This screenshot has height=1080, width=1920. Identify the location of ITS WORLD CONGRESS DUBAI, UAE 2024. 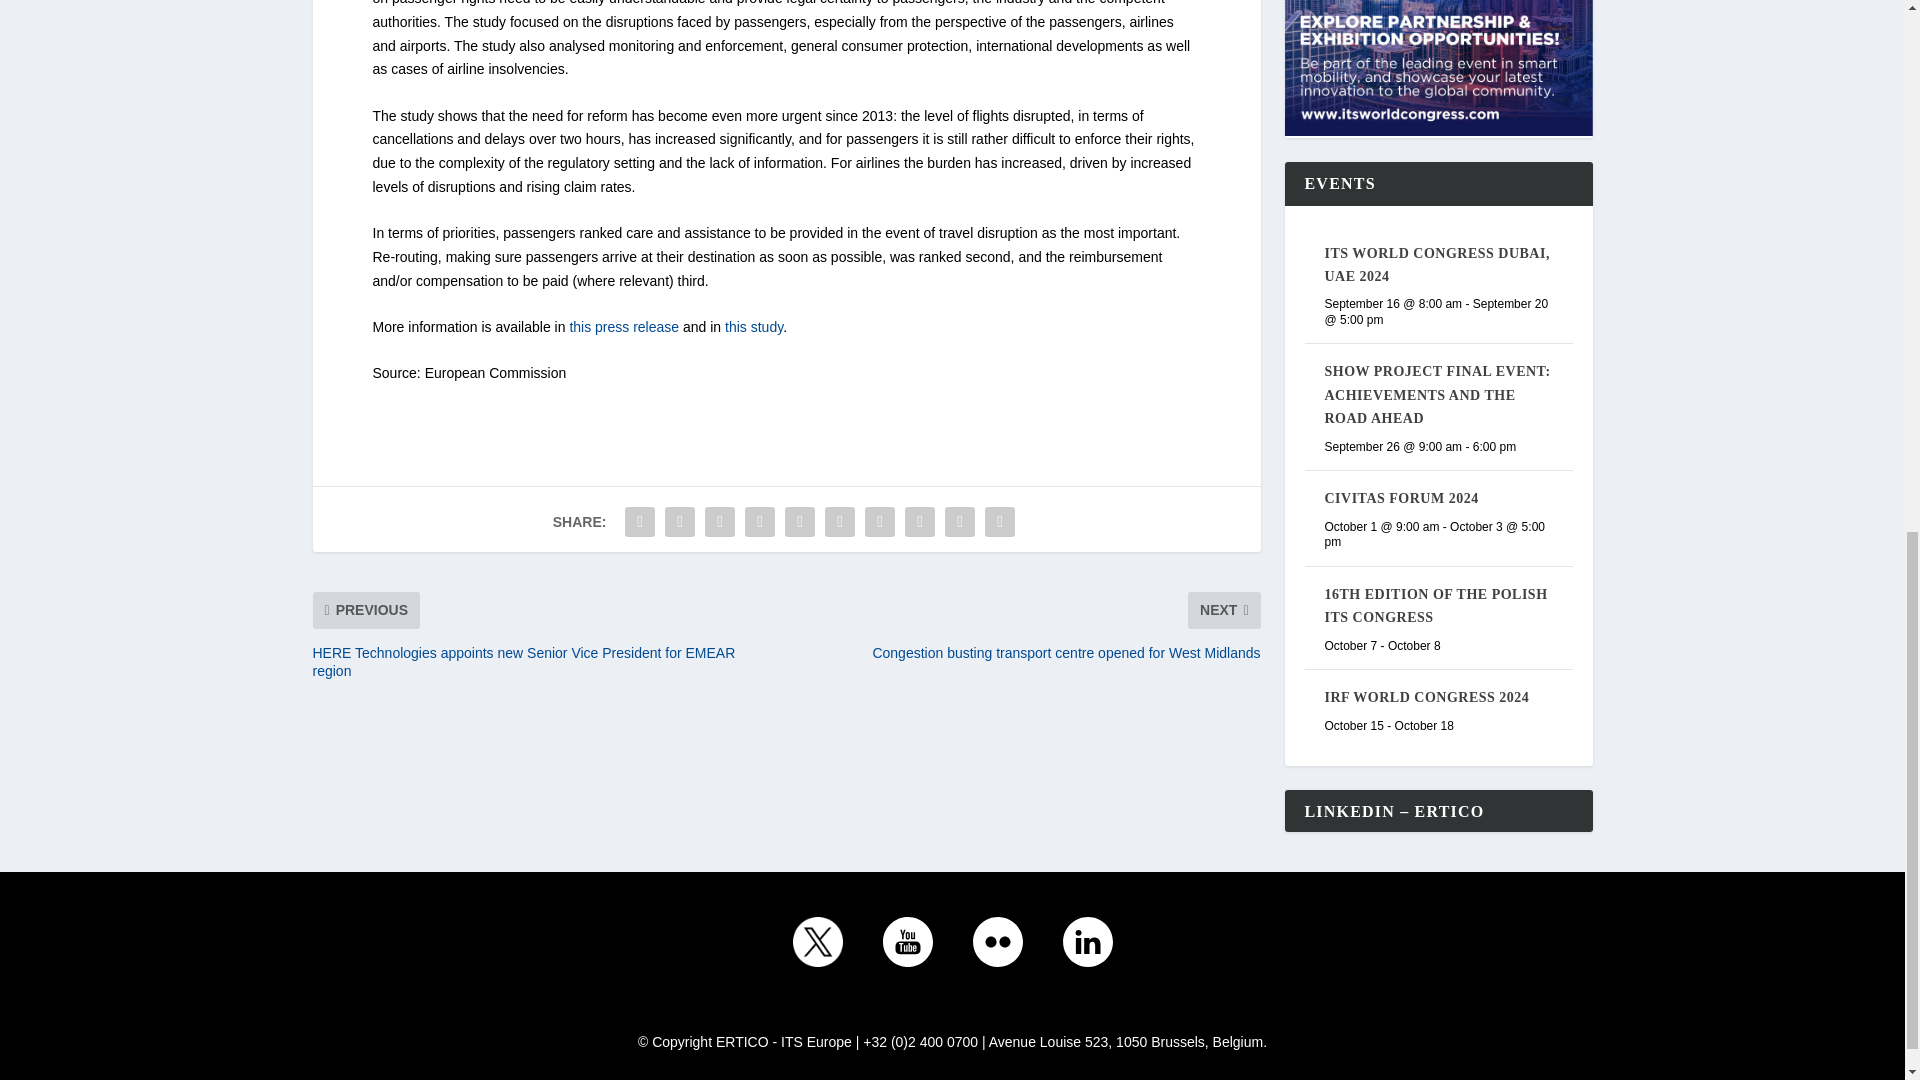
(1436, 265).